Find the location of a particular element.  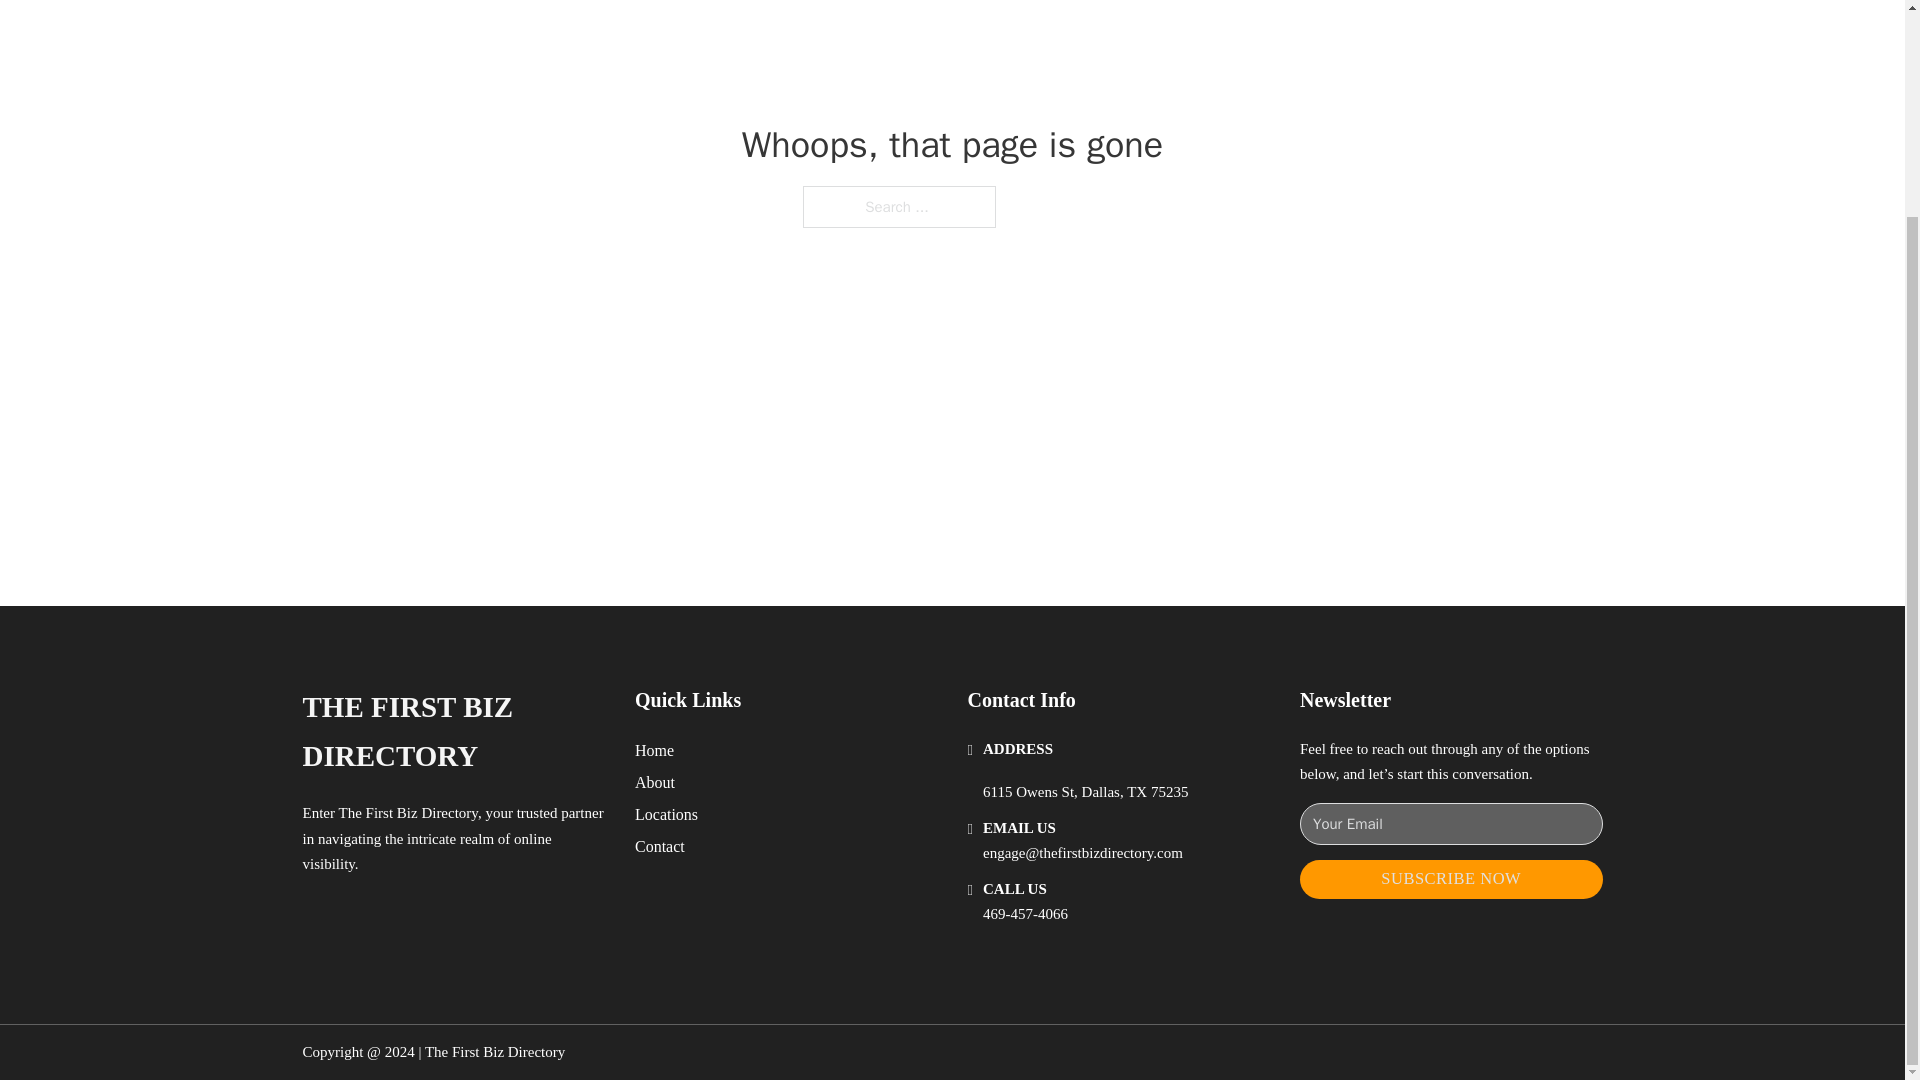

469-457-4066 is located at coordinates (1025, 914).